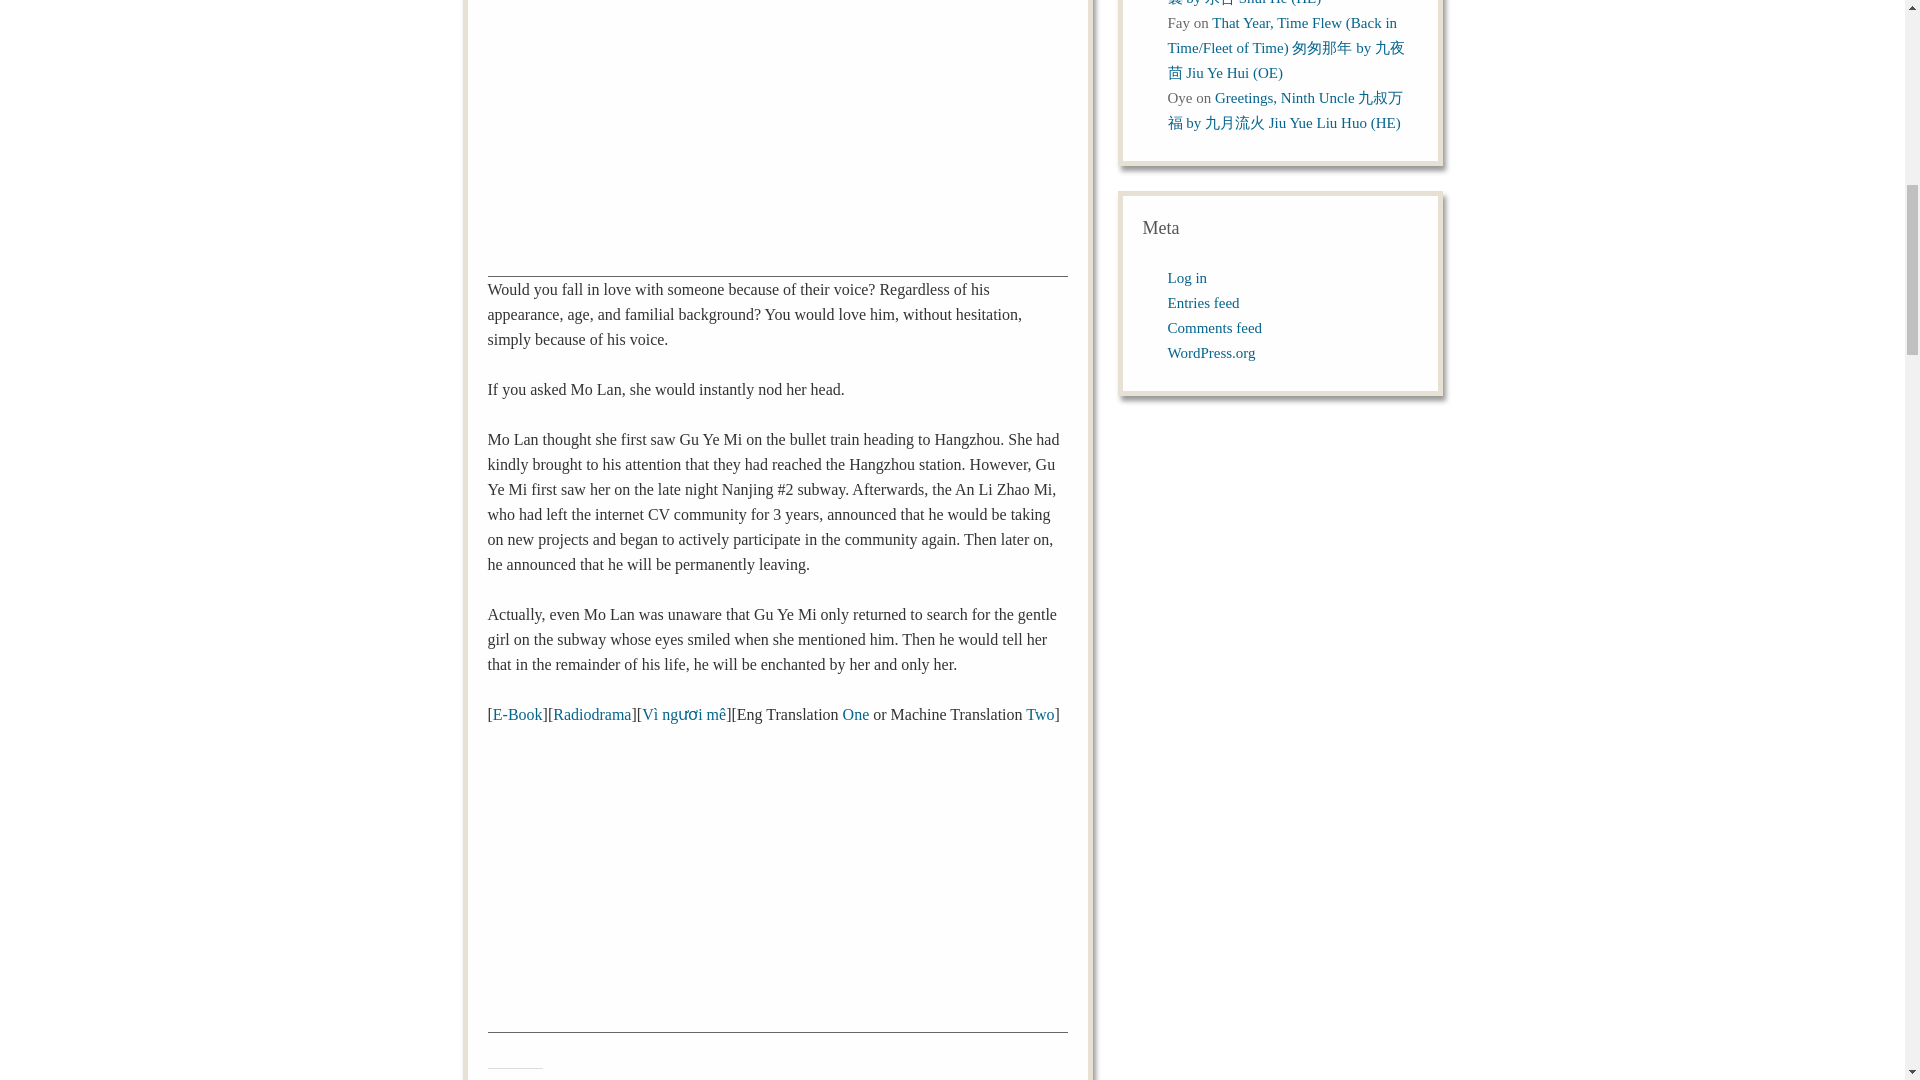 This screenshot has width=1920, height=1080. I want to click on Two, so click(1040, 714).